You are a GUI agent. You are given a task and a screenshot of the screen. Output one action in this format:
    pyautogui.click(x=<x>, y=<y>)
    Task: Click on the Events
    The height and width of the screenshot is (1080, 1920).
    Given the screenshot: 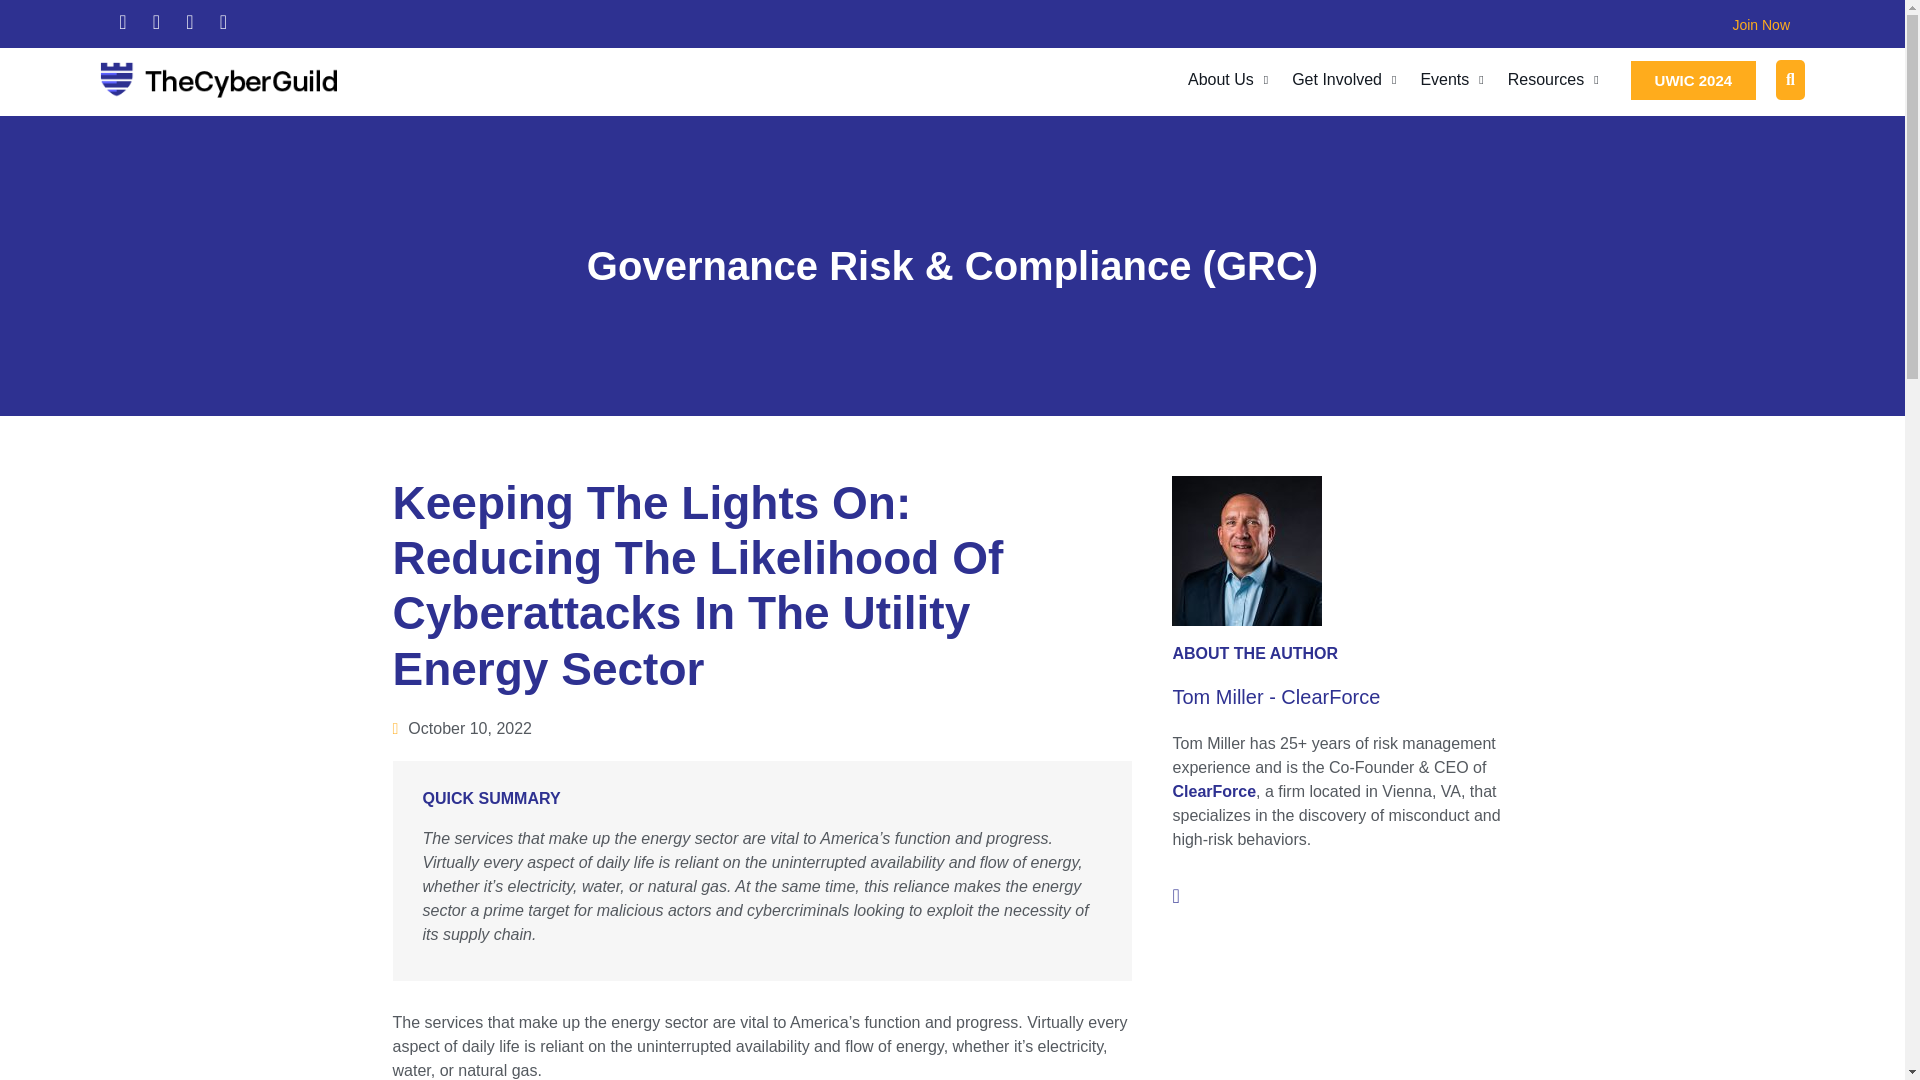 What is the action you would take?
    pyautogui.click(x=1451, y=80)
    